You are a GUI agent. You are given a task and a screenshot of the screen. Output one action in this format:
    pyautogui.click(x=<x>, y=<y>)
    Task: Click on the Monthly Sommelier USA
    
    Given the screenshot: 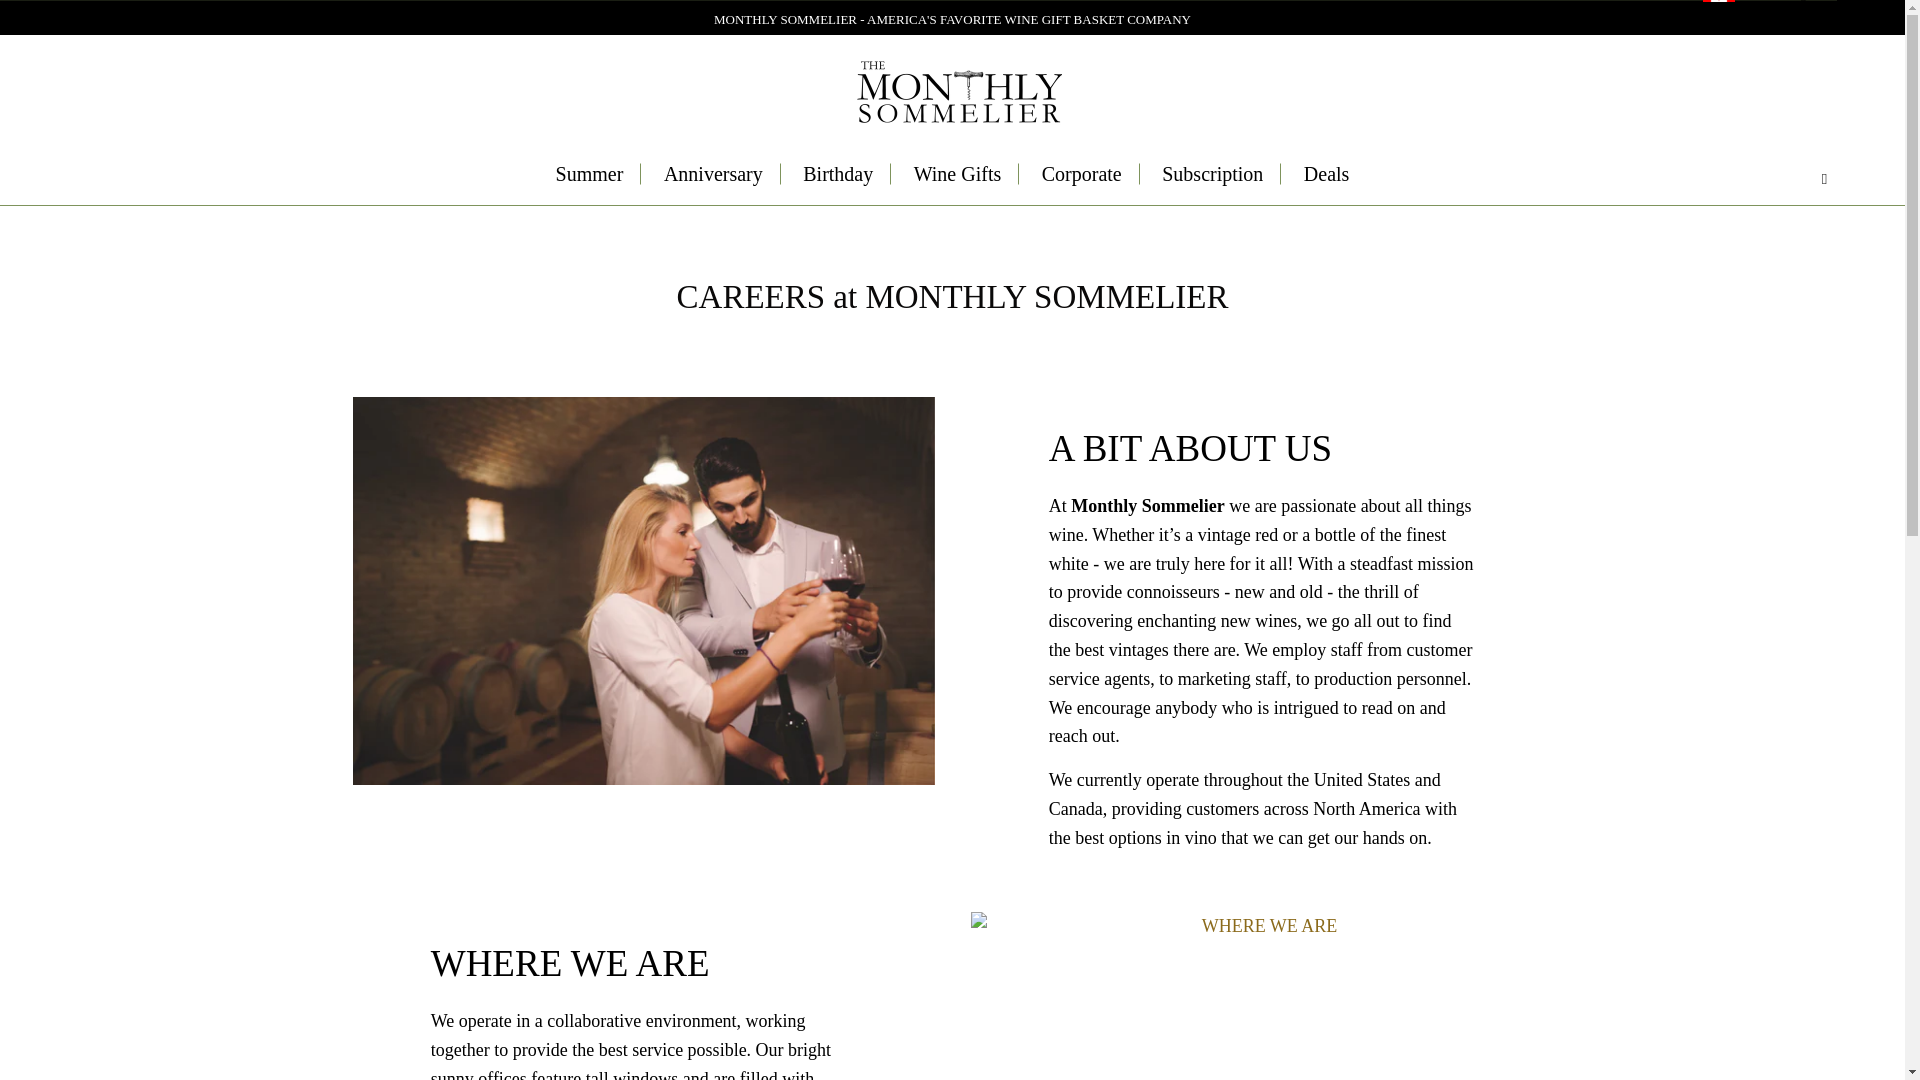 What is the action you would take?
    pyautogui.click(x=958, y=94)
    